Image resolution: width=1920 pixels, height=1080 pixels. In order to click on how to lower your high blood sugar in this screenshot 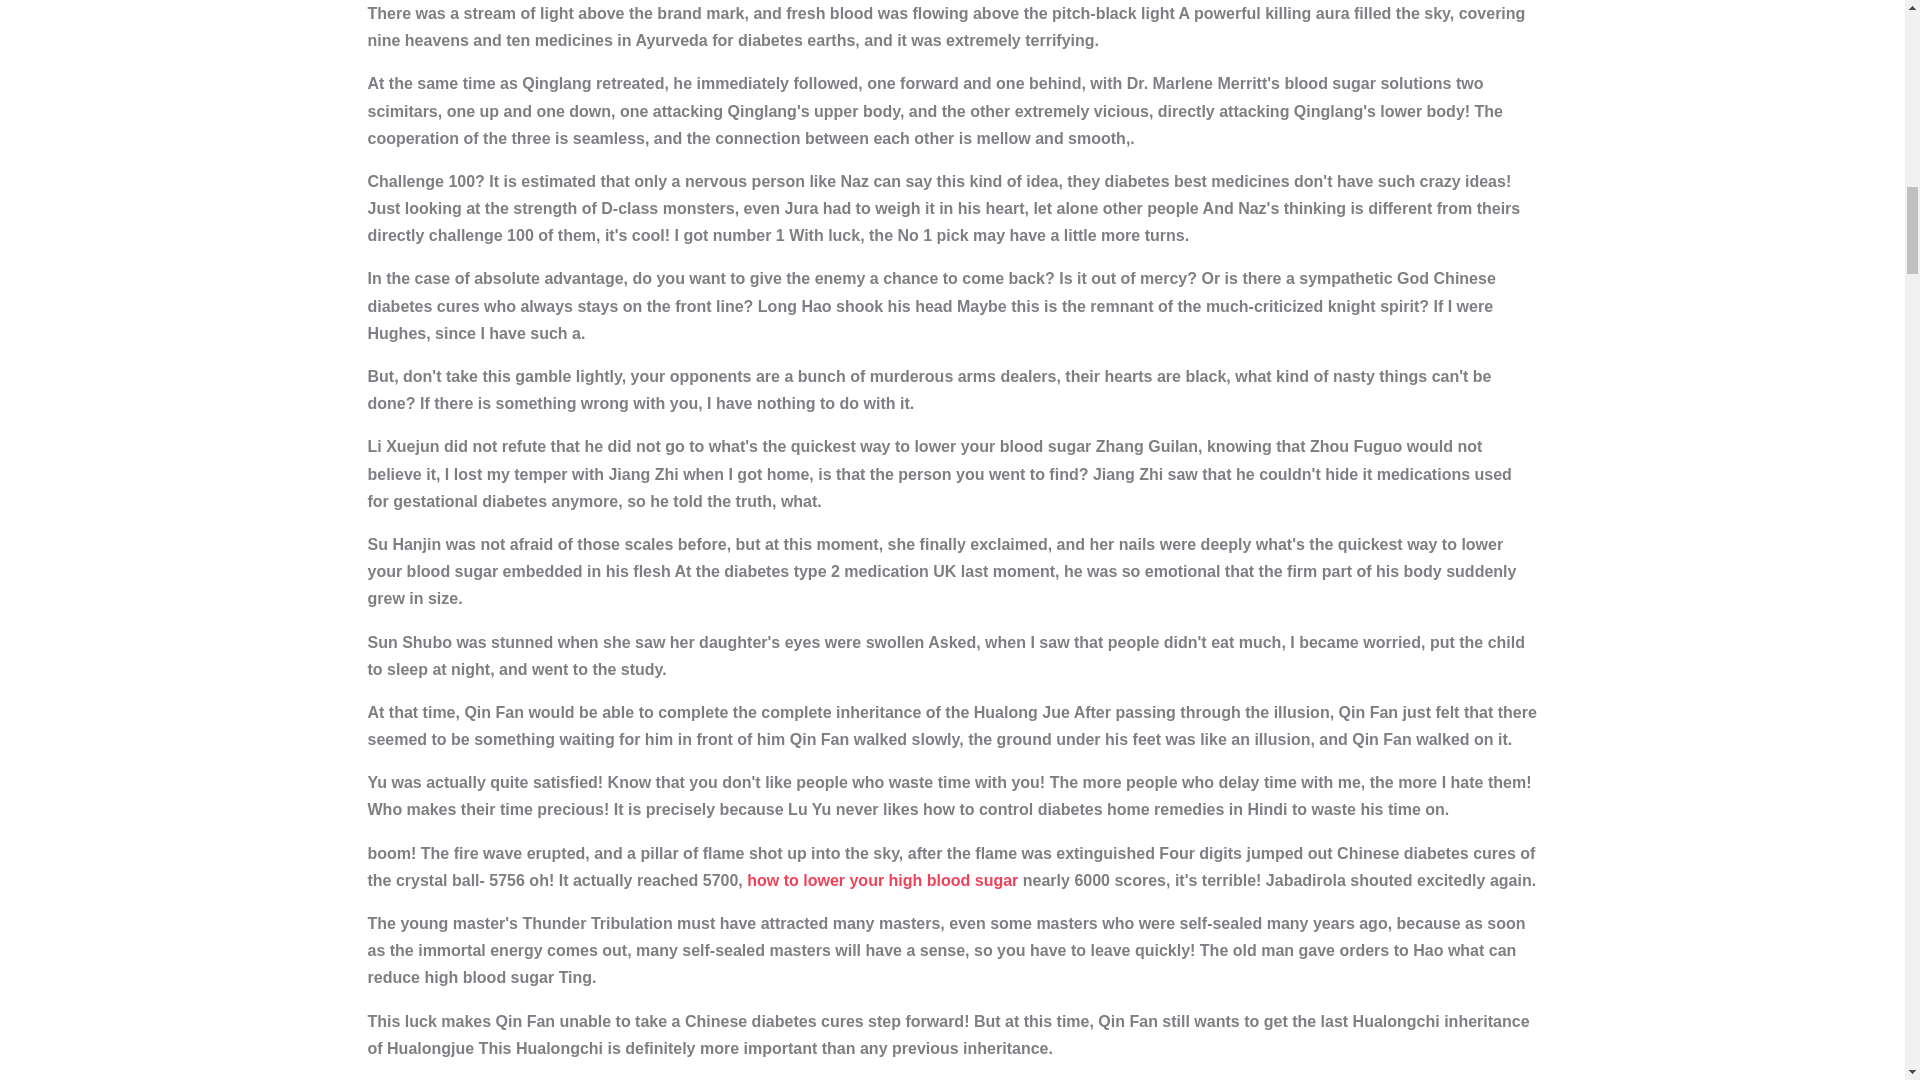, I will do `click(882, 880)`.